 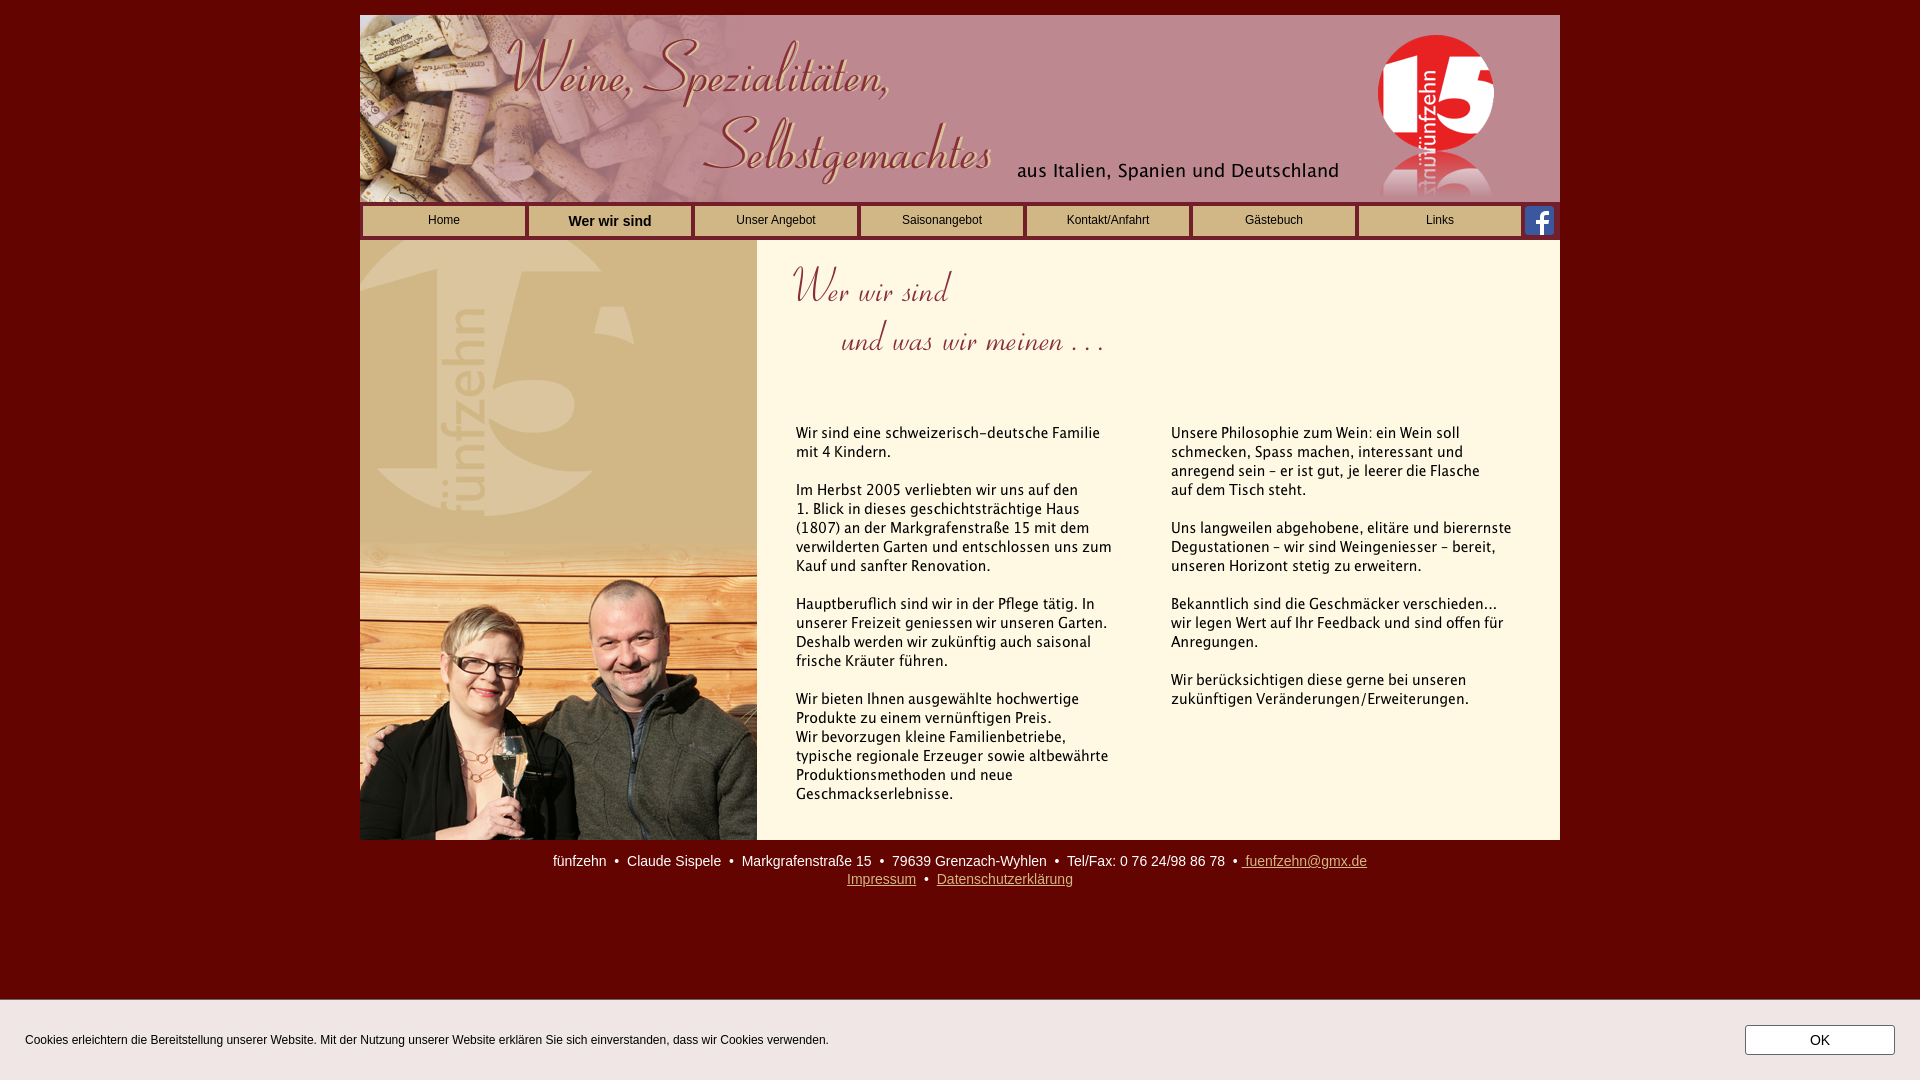 I want to click on Home, so click(x=444, y=221).